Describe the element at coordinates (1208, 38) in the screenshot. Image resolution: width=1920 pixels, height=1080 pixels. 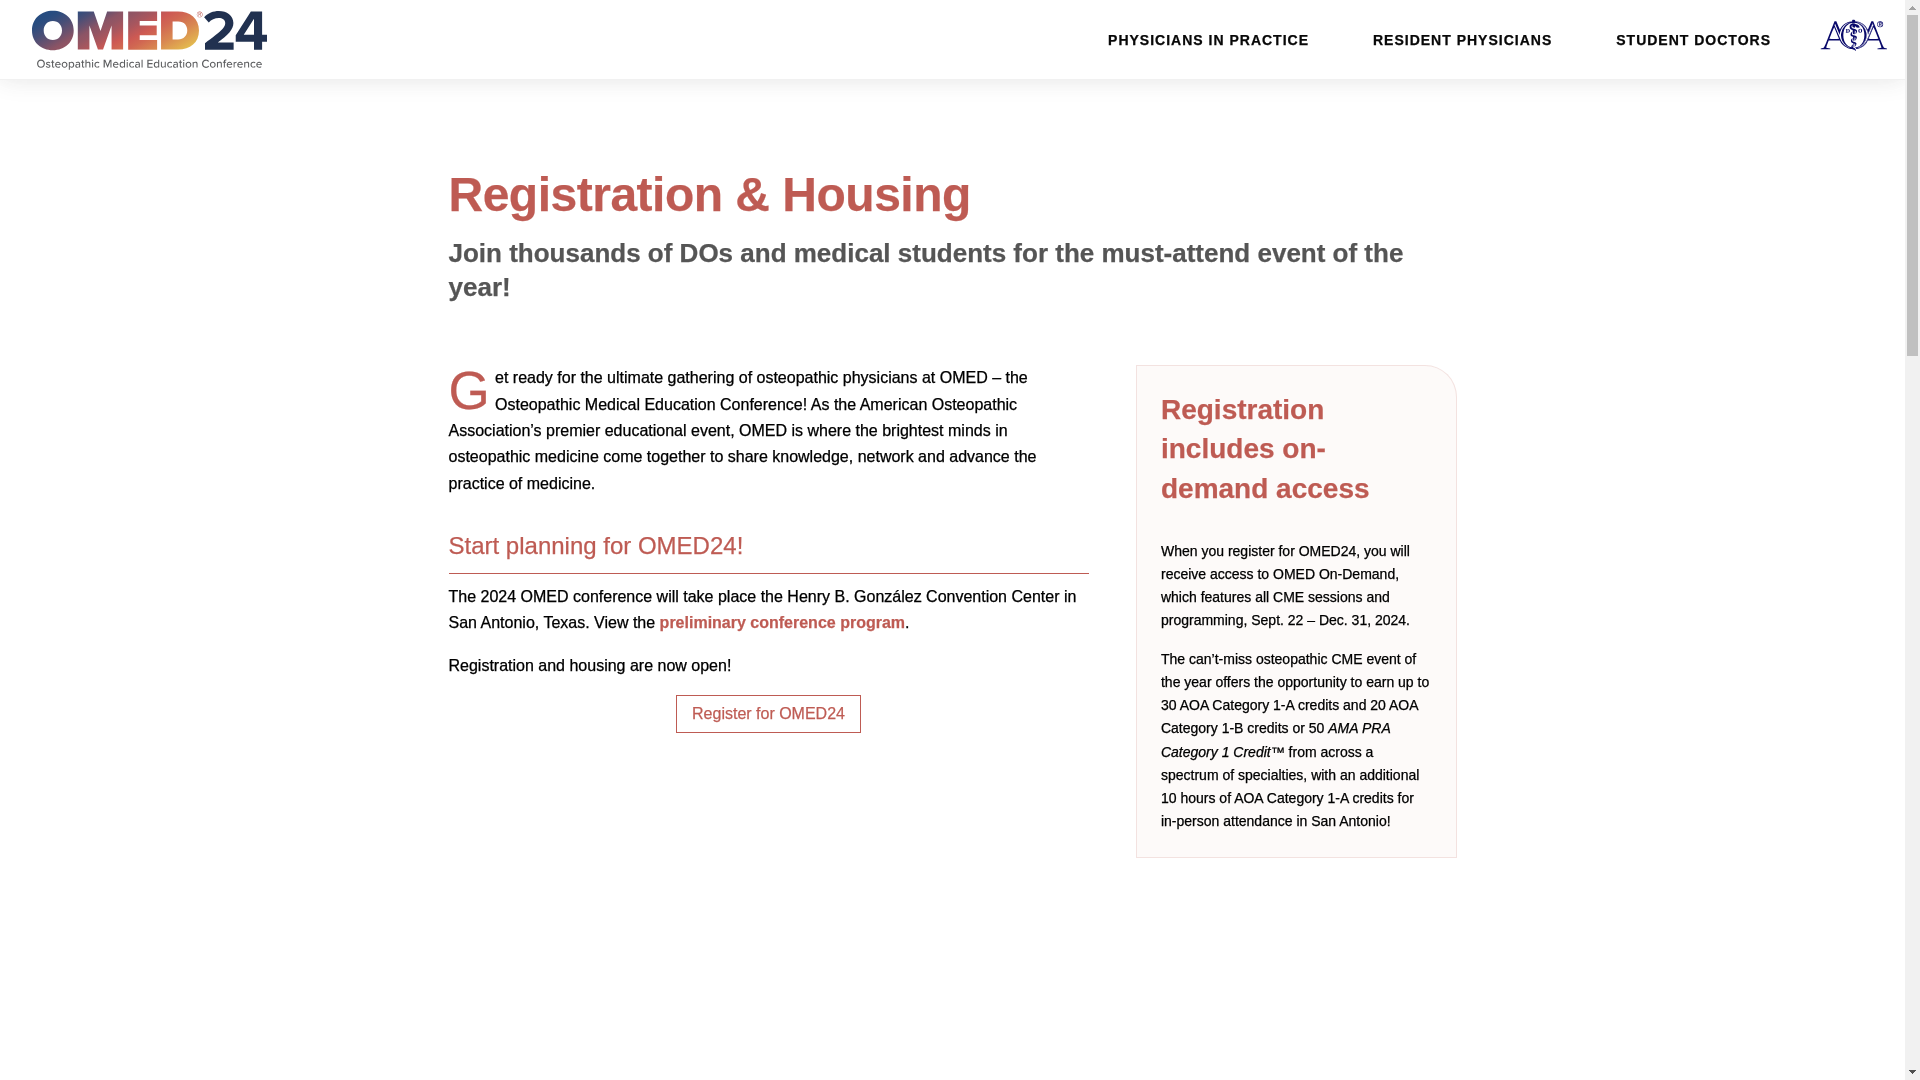
I see `PHYSICIANS IN PRACTICE` at that location.